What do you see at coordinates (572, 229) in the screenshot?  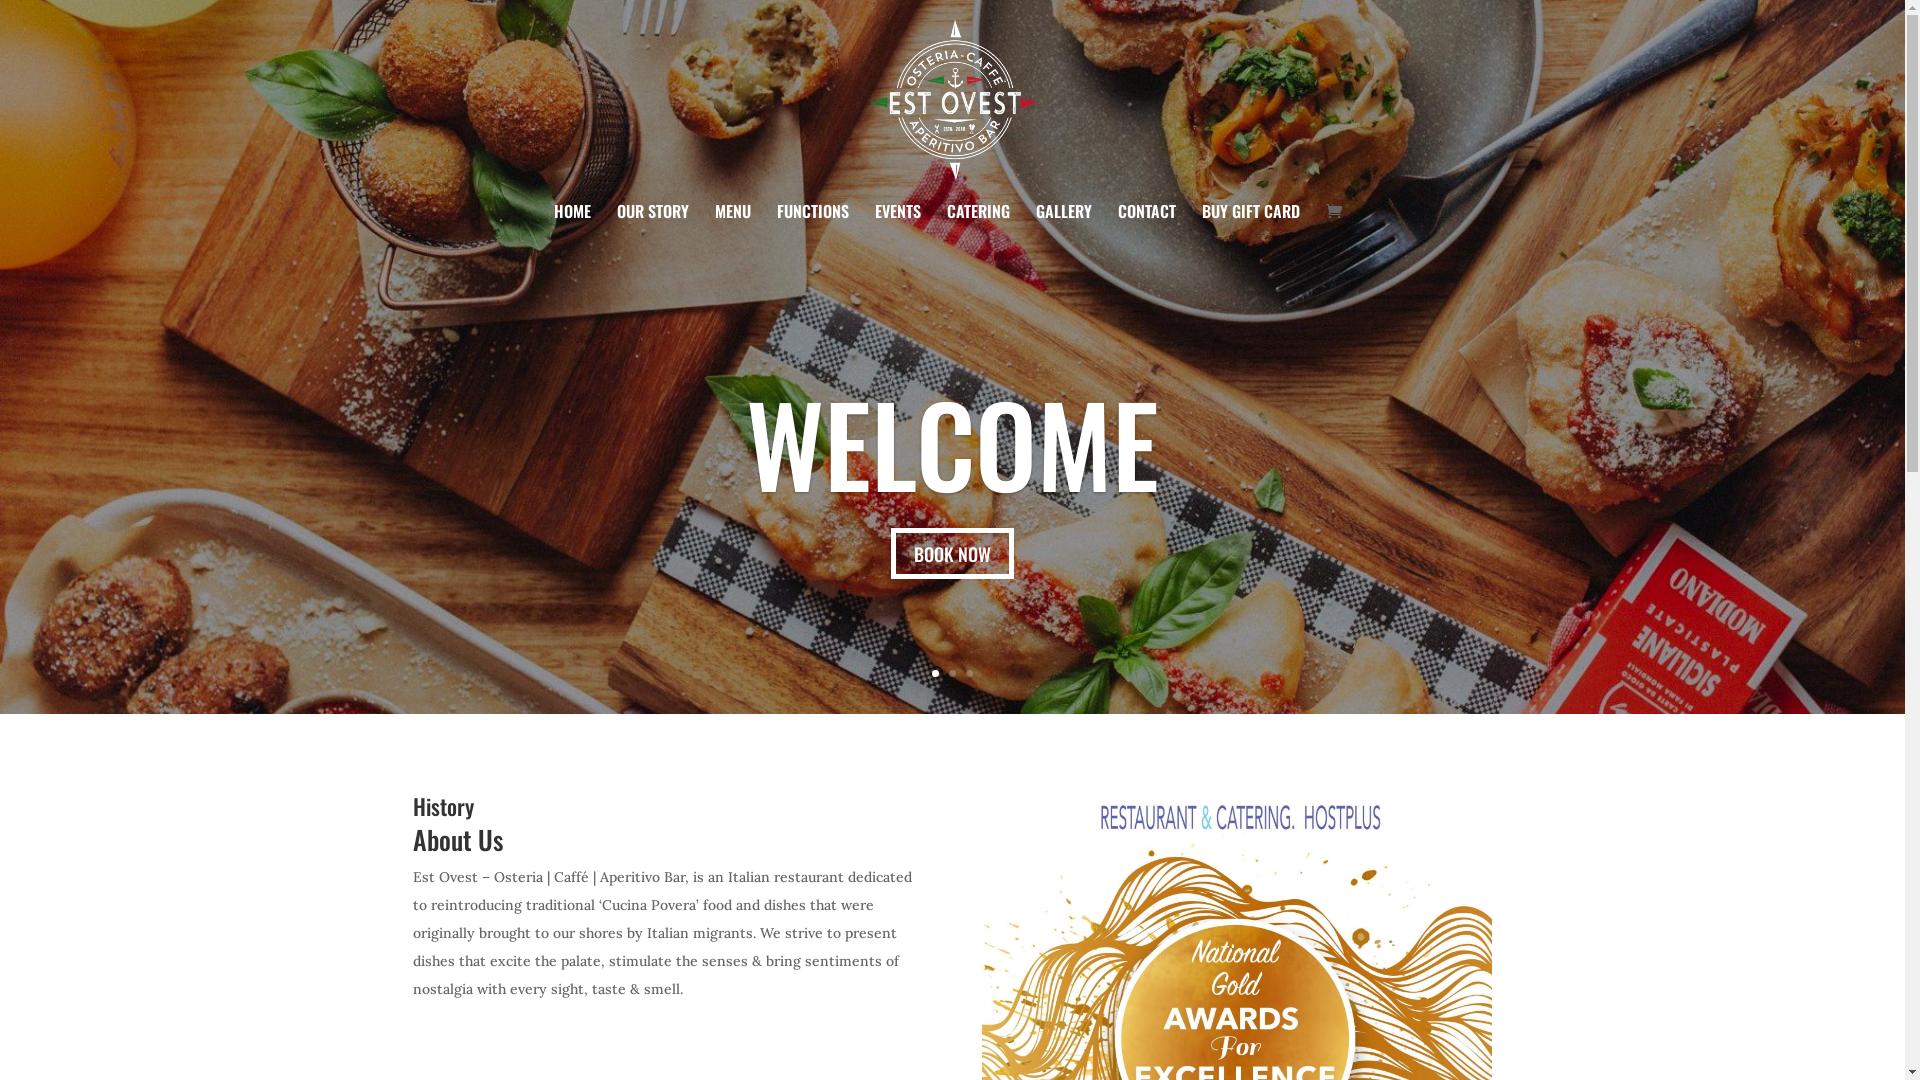 I see `HOME` at bounding box center [572, 229].